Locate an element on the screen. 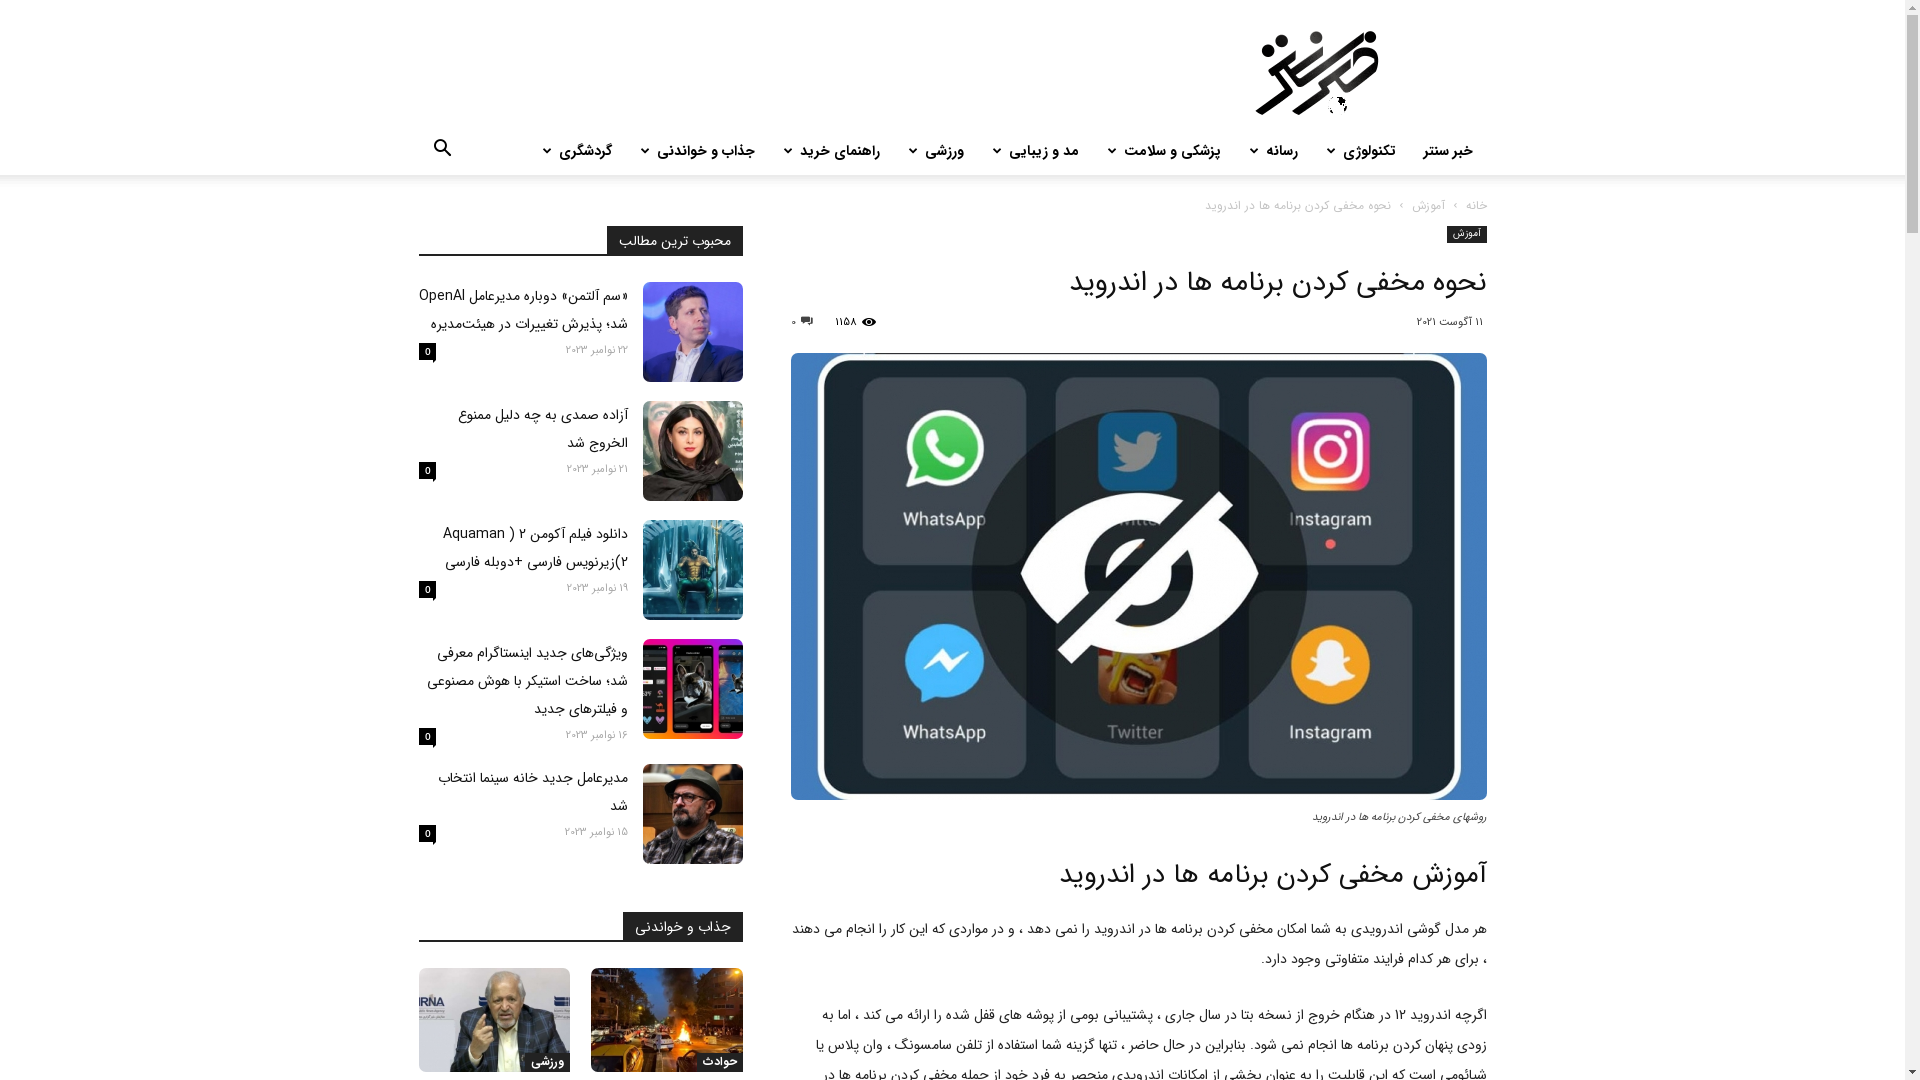 The height and width of the screenshot is (1080, 1920). 0 is located at coordinates (426, 470).